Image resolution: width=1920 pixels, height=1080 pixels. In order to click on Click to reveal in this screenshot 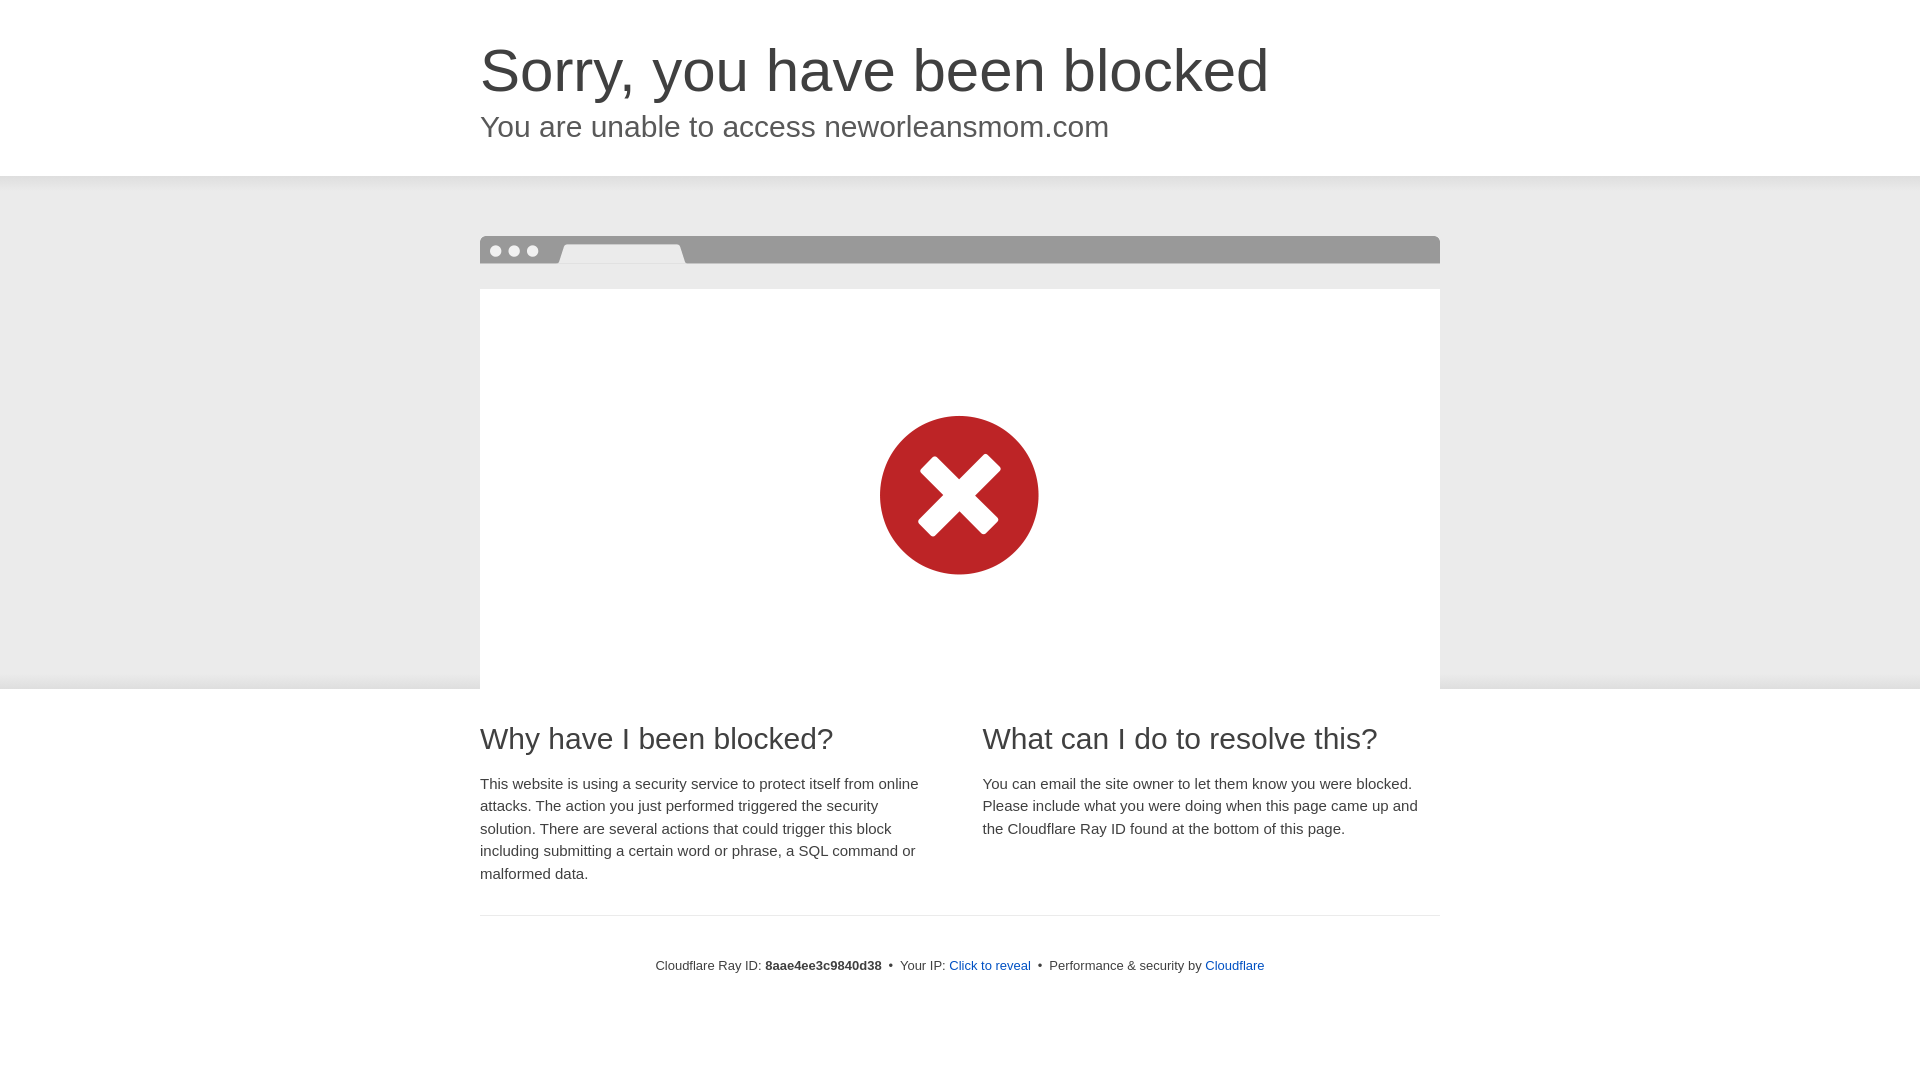, I will do `click(990, 966)`.